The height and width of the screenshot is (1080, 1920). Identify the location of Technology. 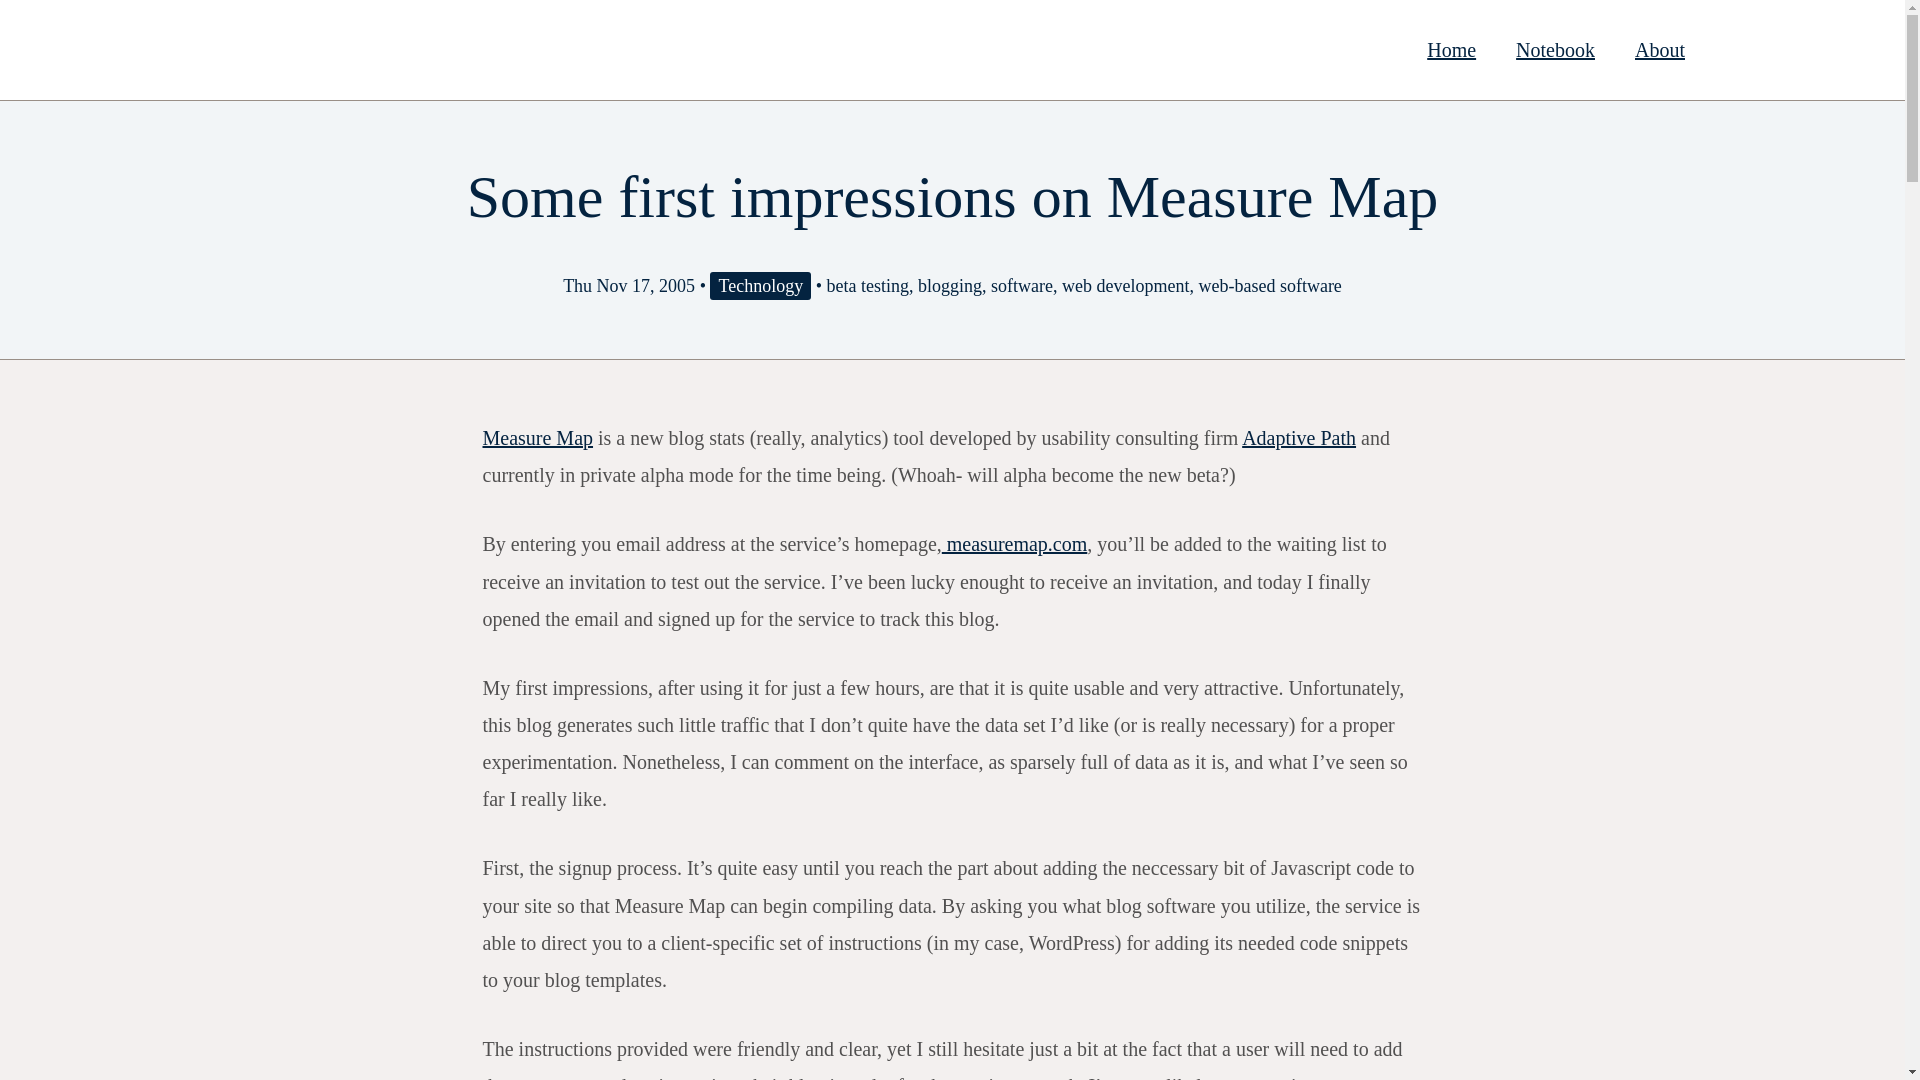
(760, 286).